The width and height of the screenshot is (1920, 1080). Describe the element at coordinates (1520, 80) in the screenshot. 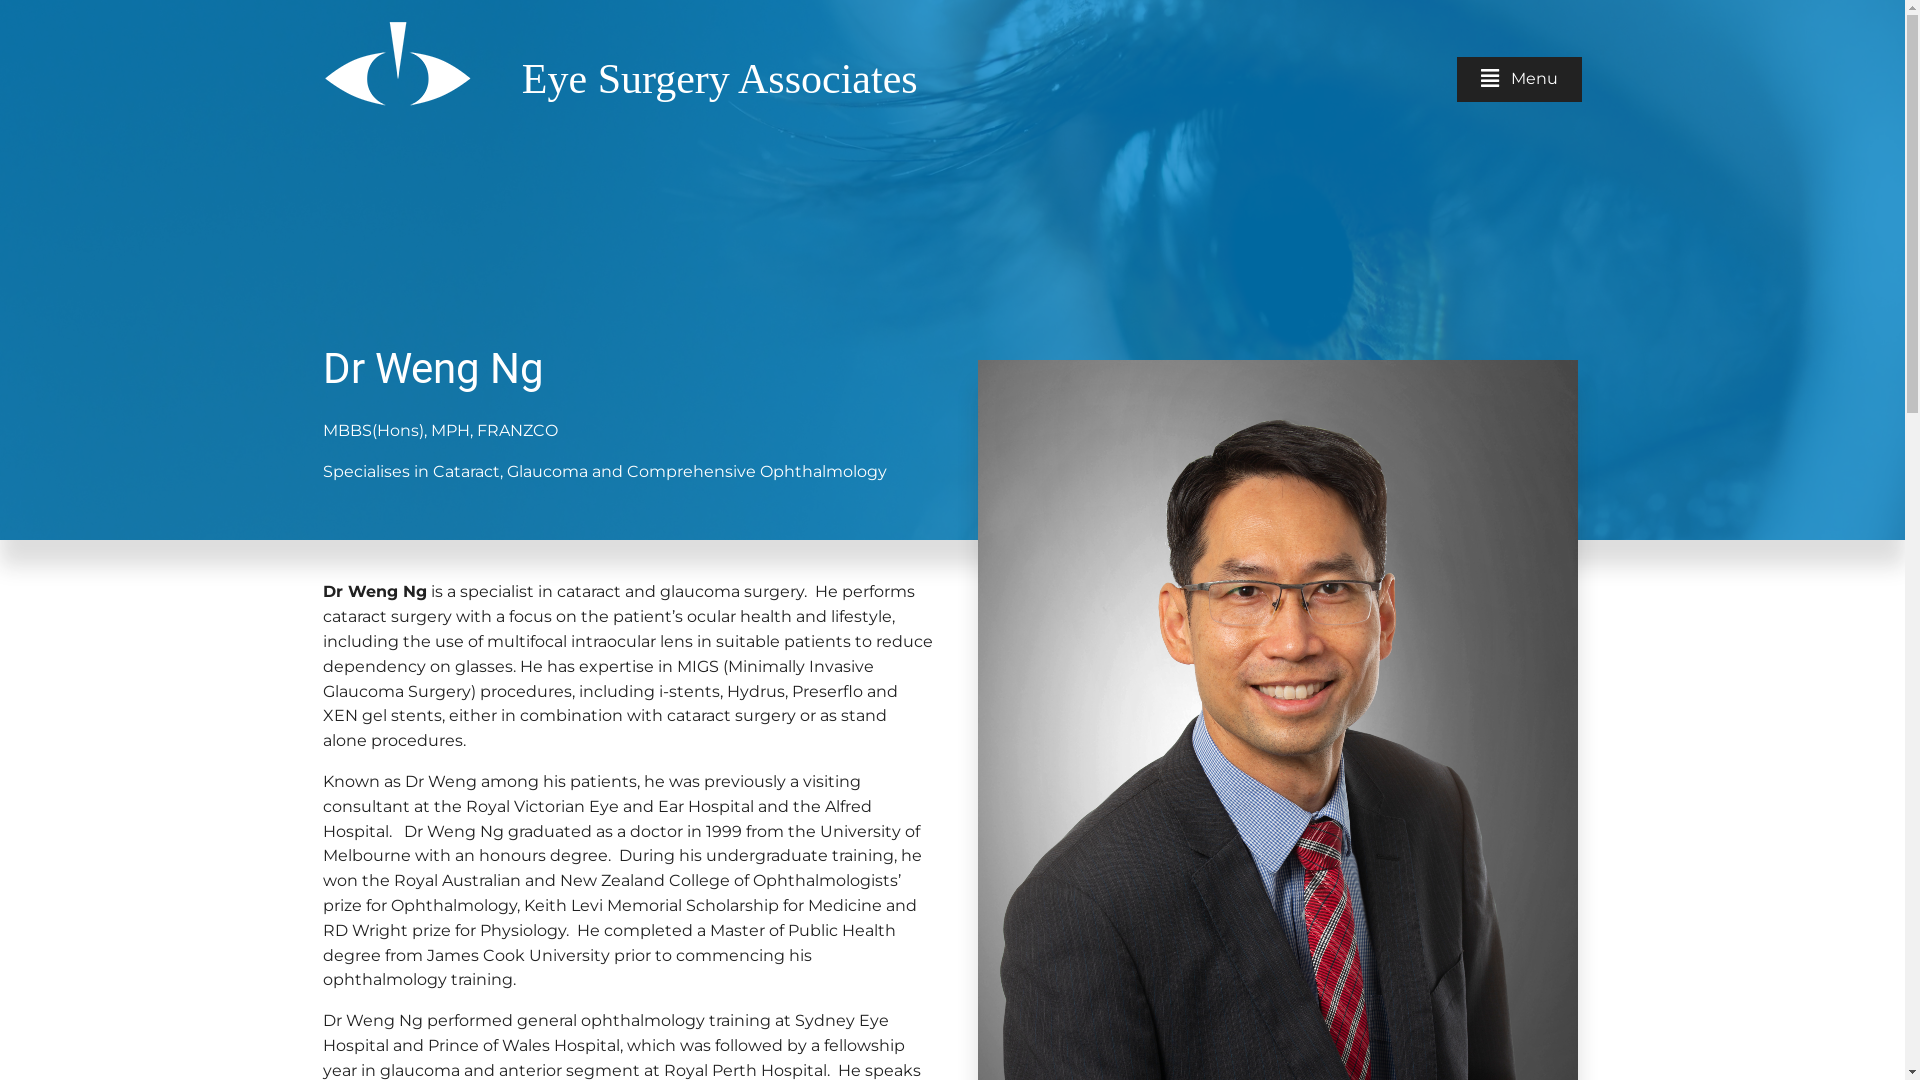

I see `Menu` at that location.